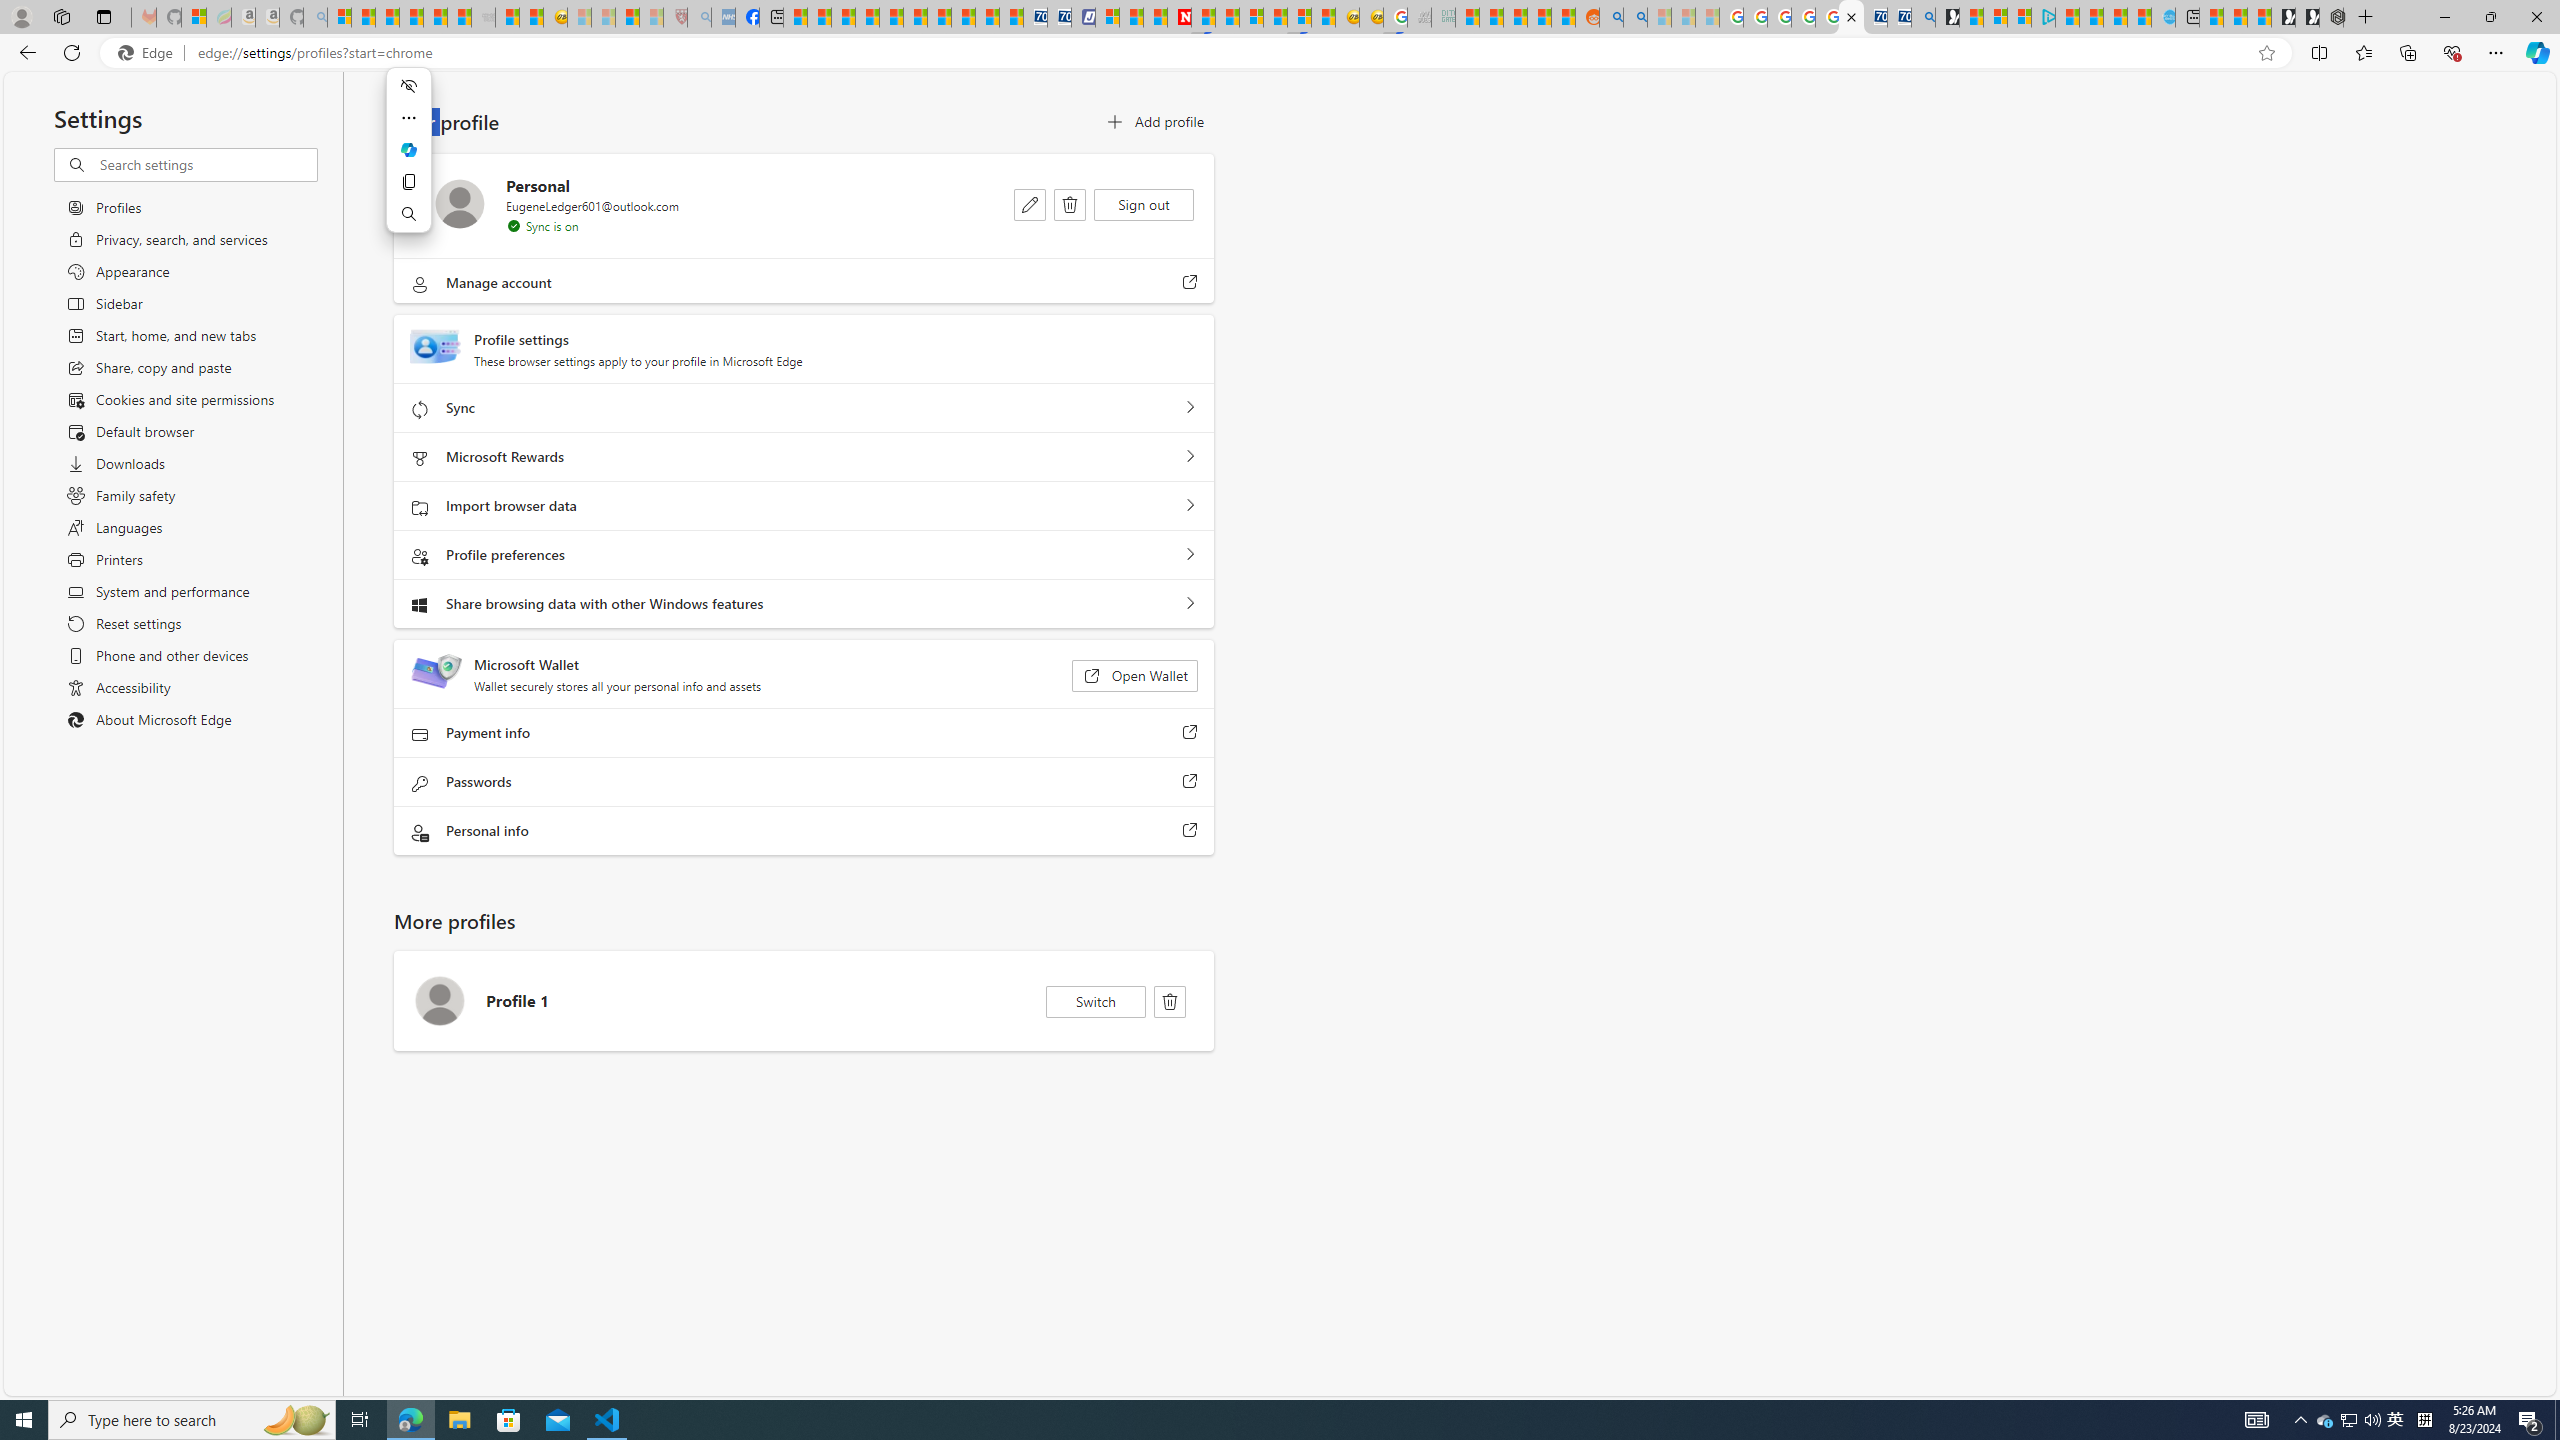 The image size is (2560, 1440). I want to click on Personal Avatar icon, so click(460, 204).